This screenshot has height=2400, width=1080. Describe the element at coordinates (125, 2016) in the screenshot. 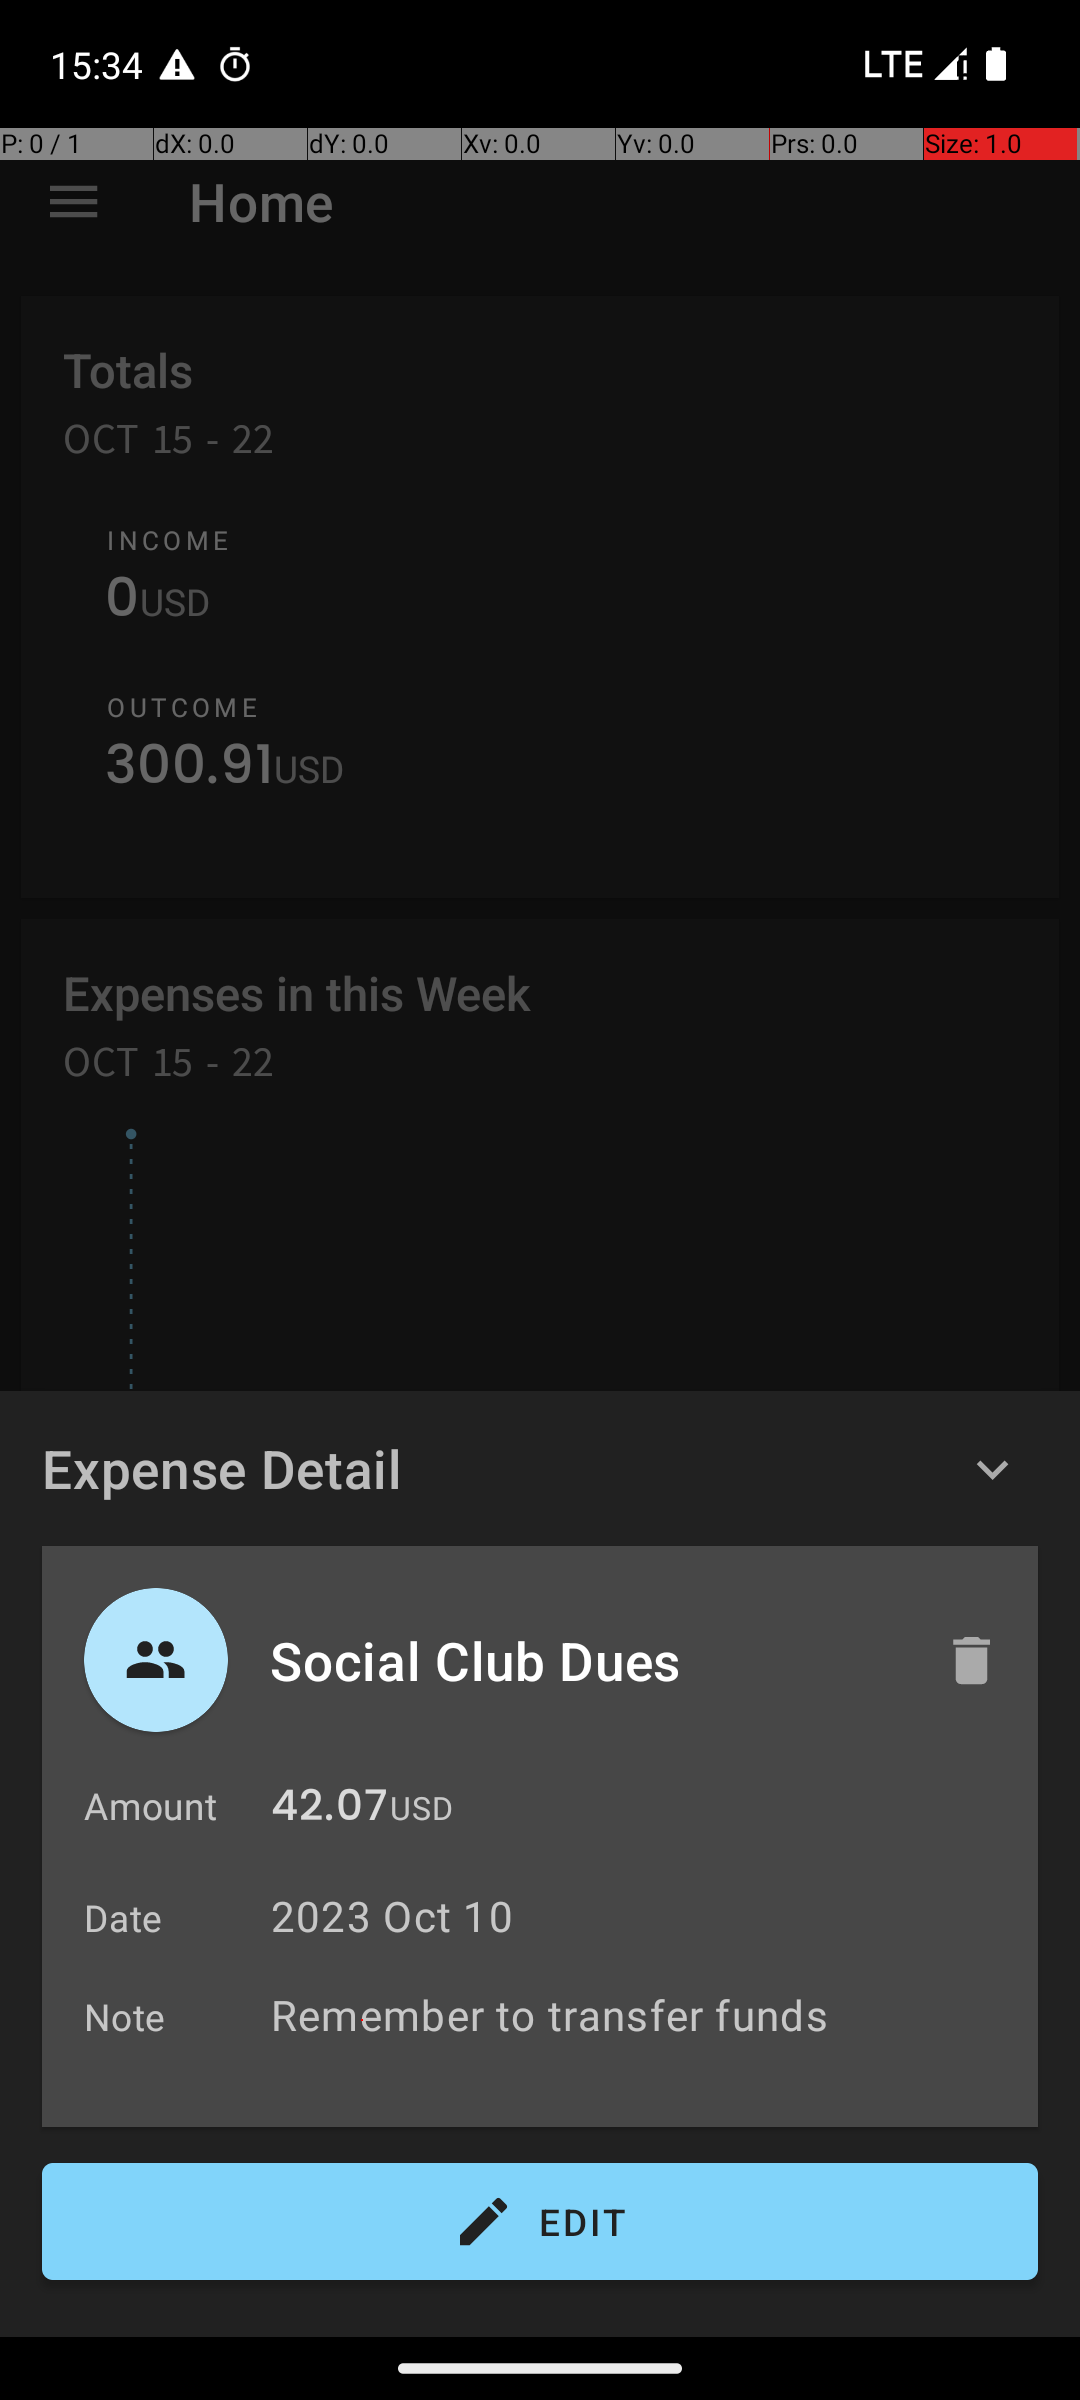

I see `Note` at that location.